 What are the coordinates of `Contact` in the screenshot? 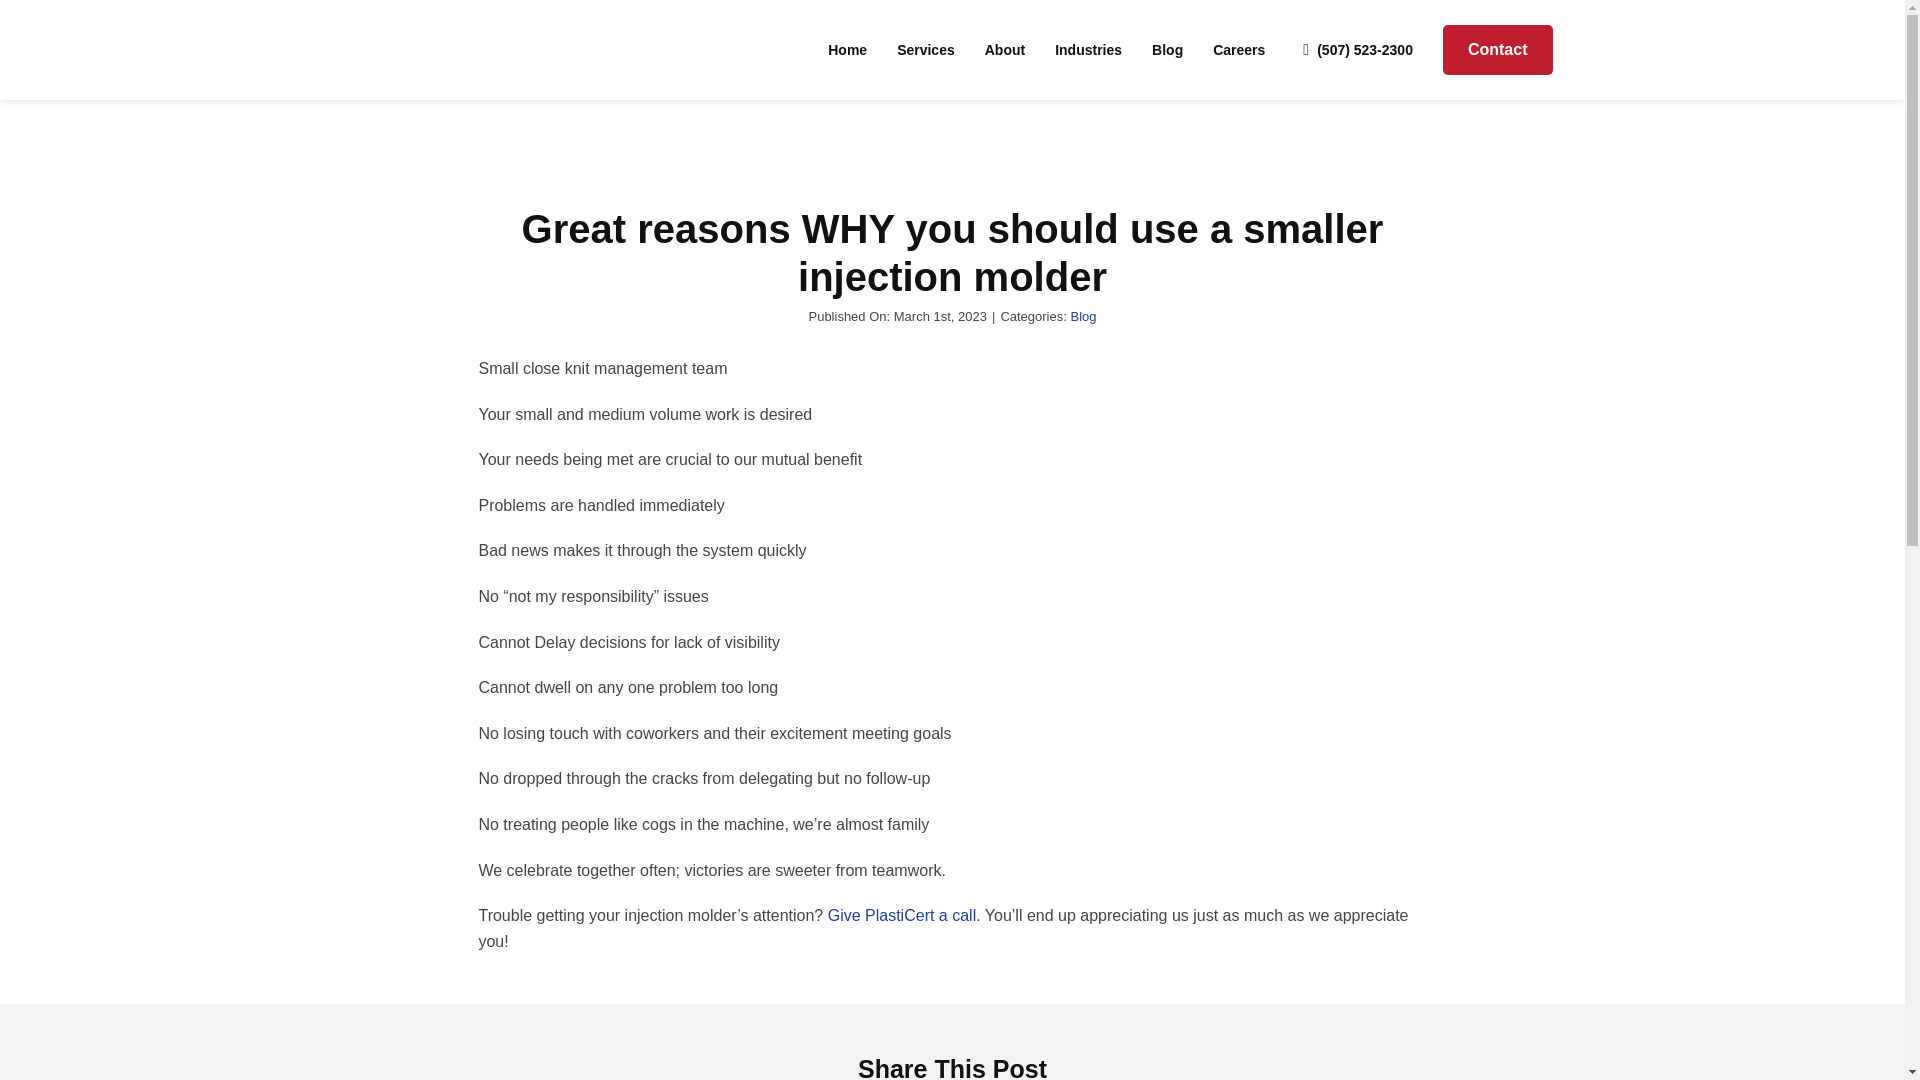 It's located at (1498, 49).